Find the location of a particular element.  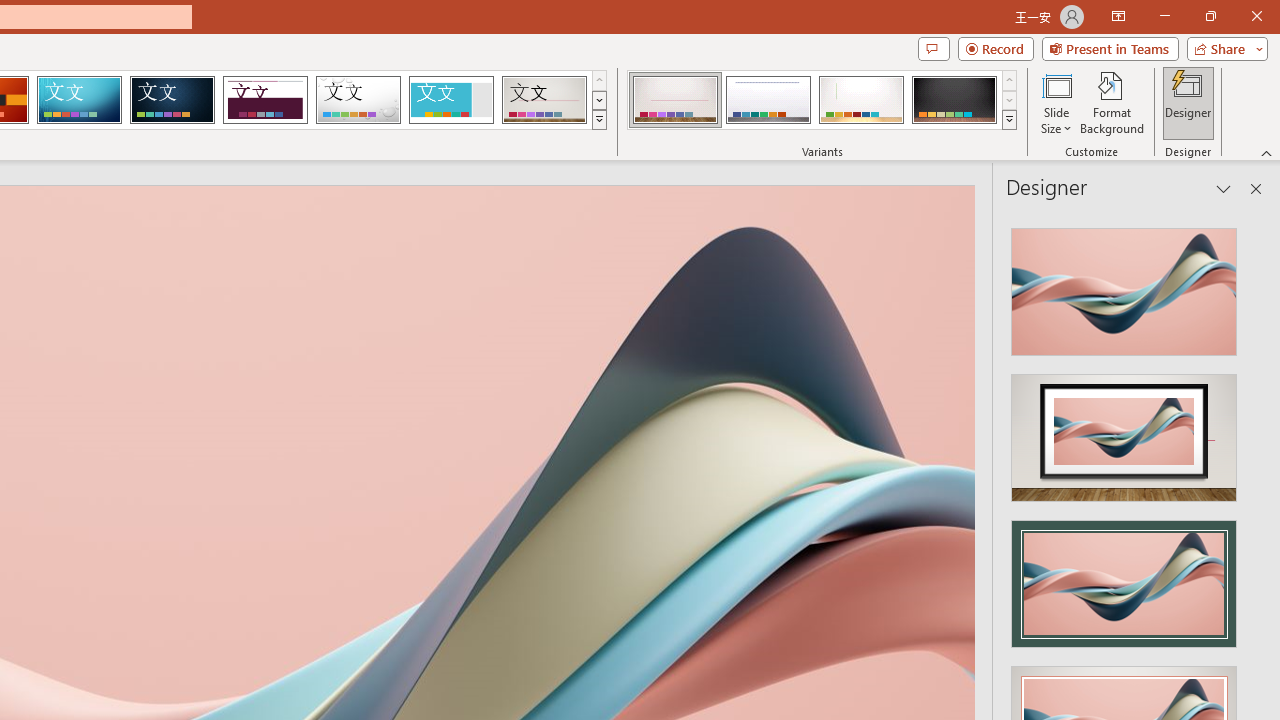

Damask is located at coordinates (172, 100).